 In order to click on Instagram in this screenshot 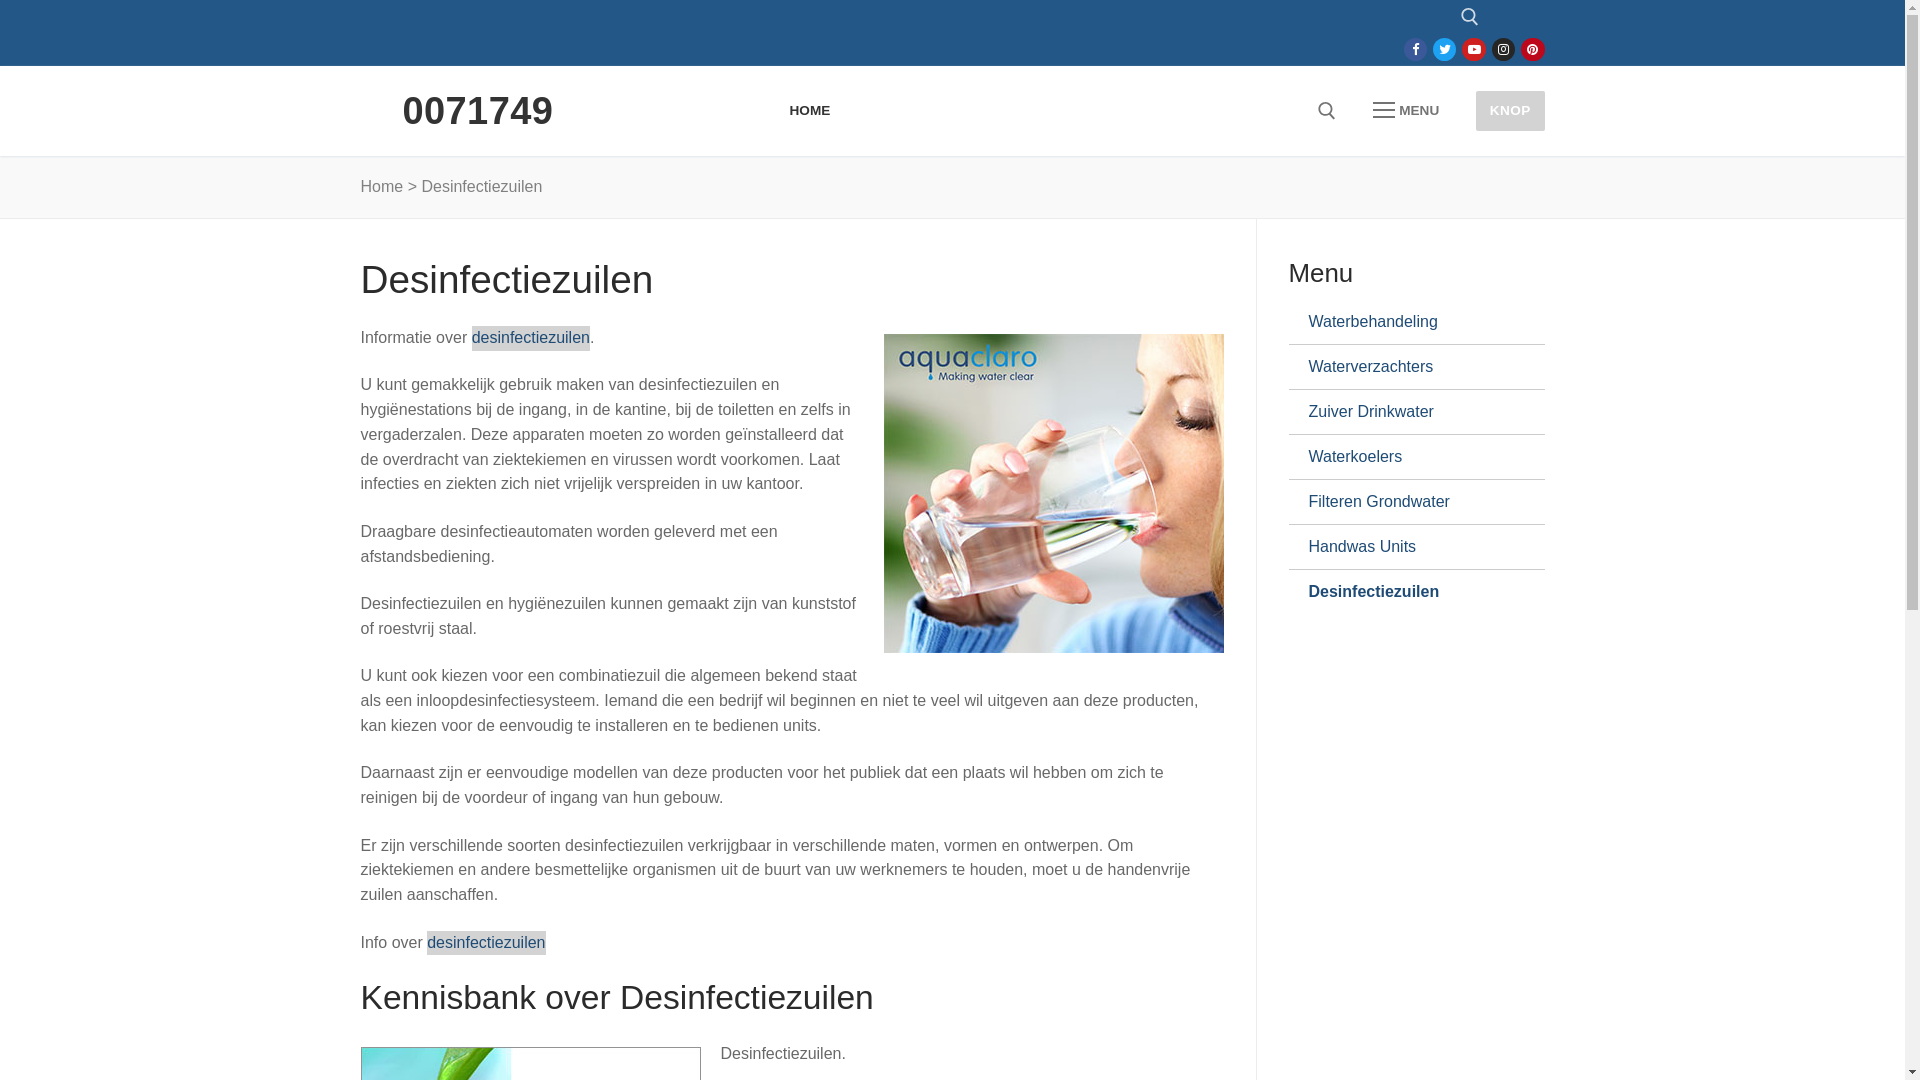, I will do `click(1504, 50)`.